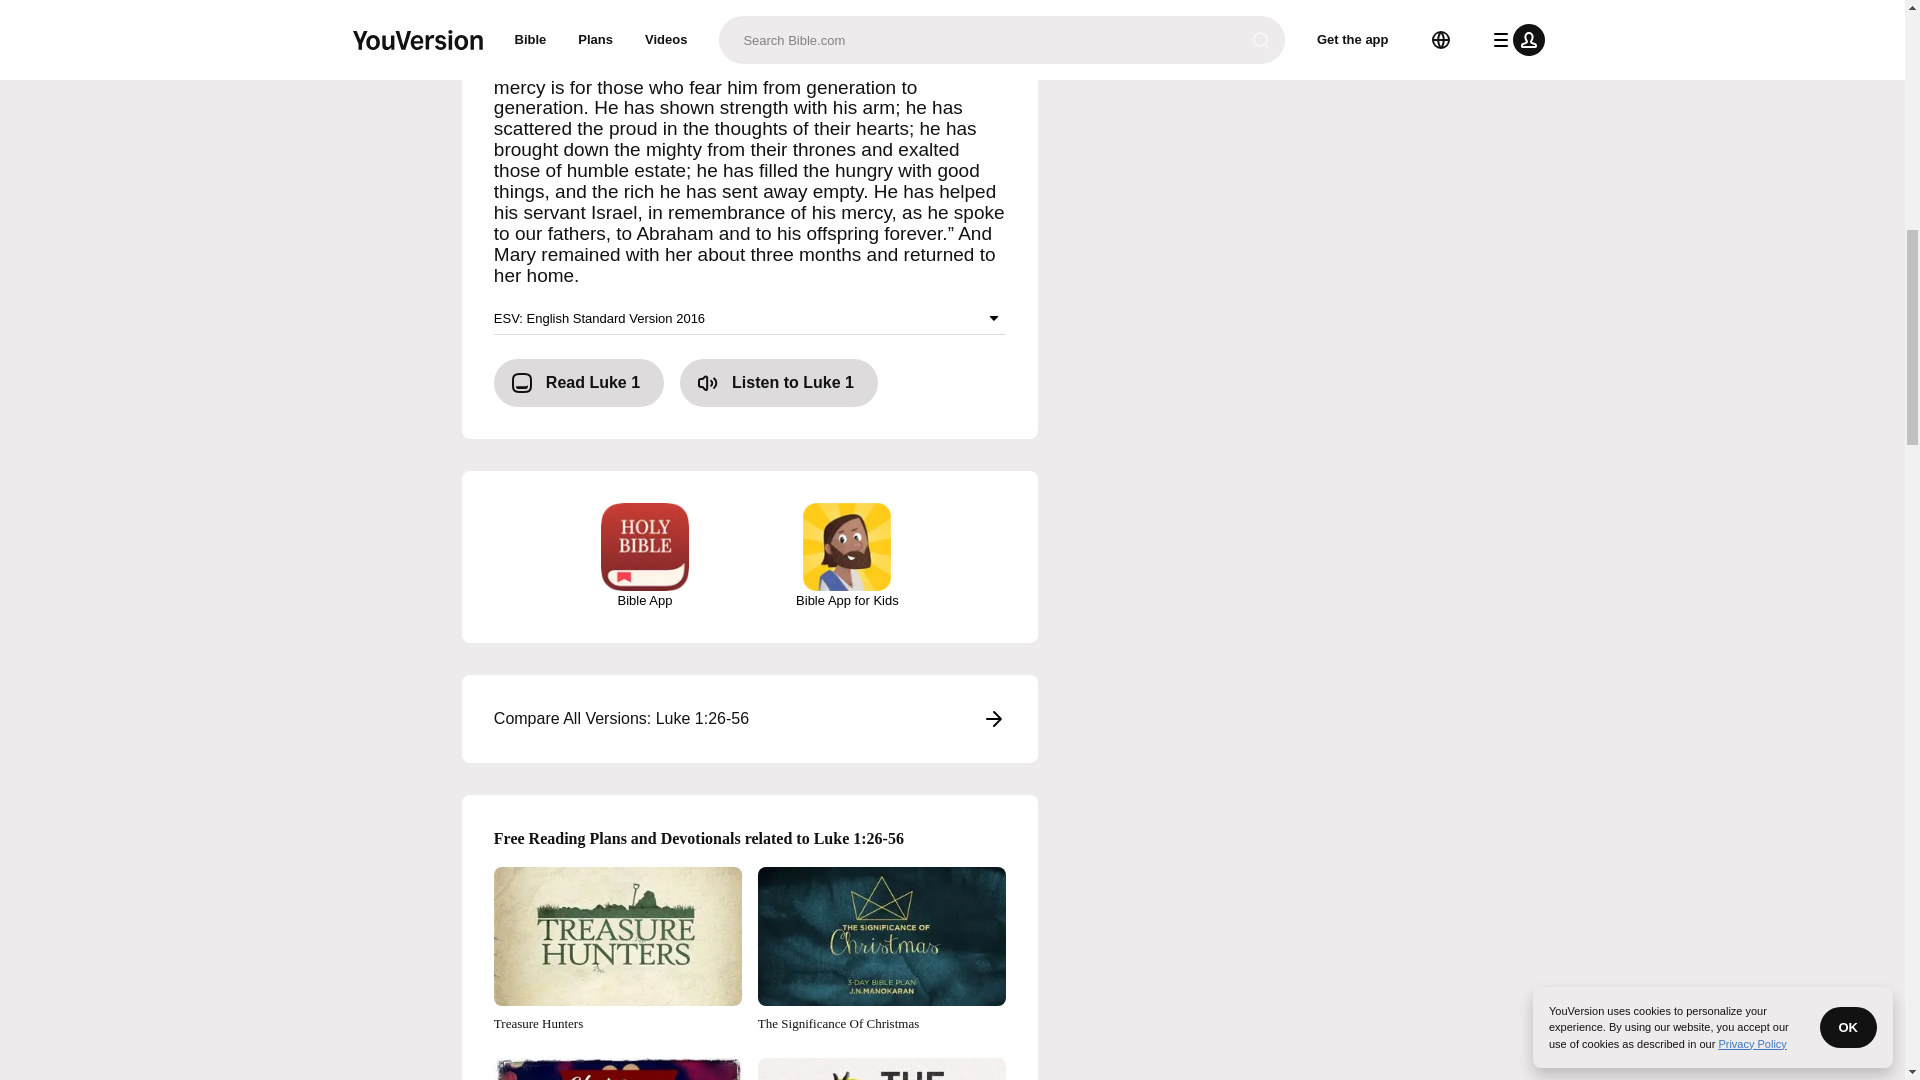 Image resolution: width=1920 pixels, height=1080 pixels. What do you see at coordinates (882, 950) in the screenshot?
I see `The Significance Of Christmas` at bounding box center [882, 950].